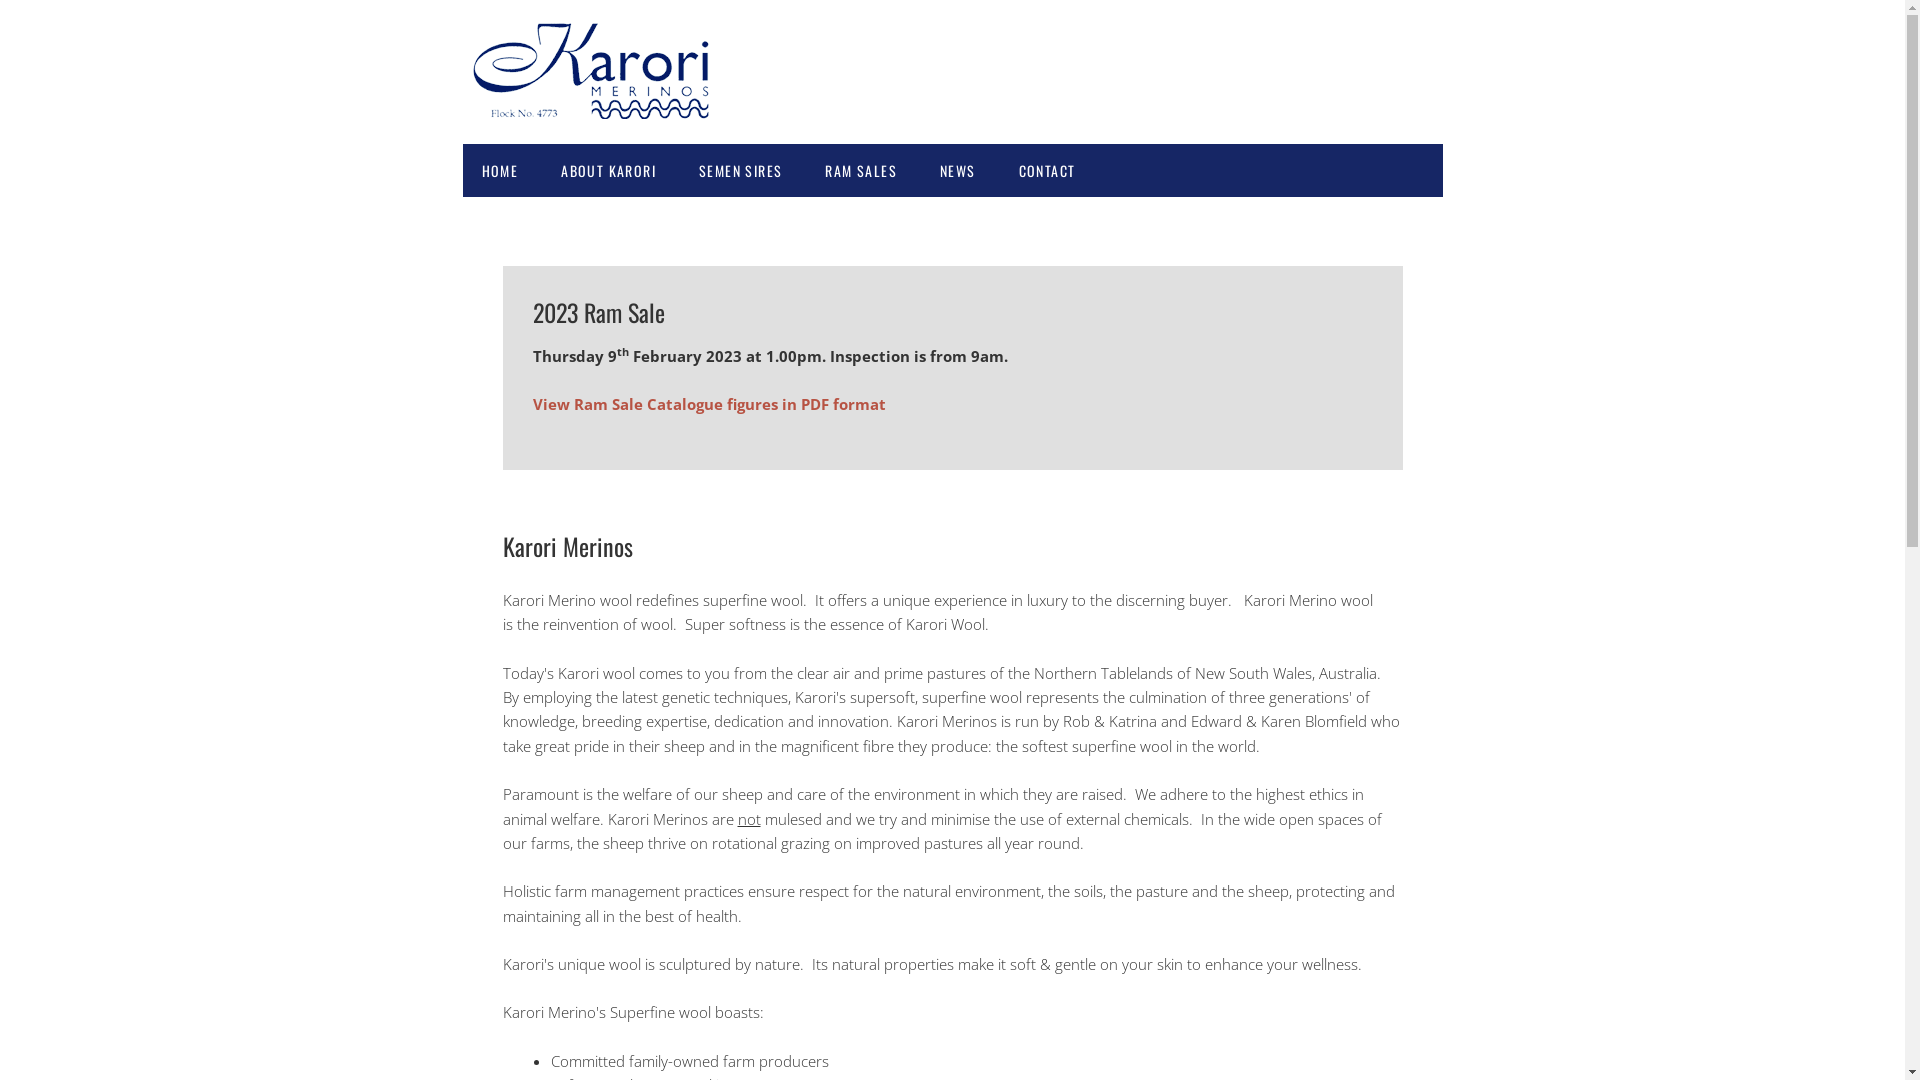 This screenshot has height=1080, width=1920. I want to click on Karori, so click(598, 102).